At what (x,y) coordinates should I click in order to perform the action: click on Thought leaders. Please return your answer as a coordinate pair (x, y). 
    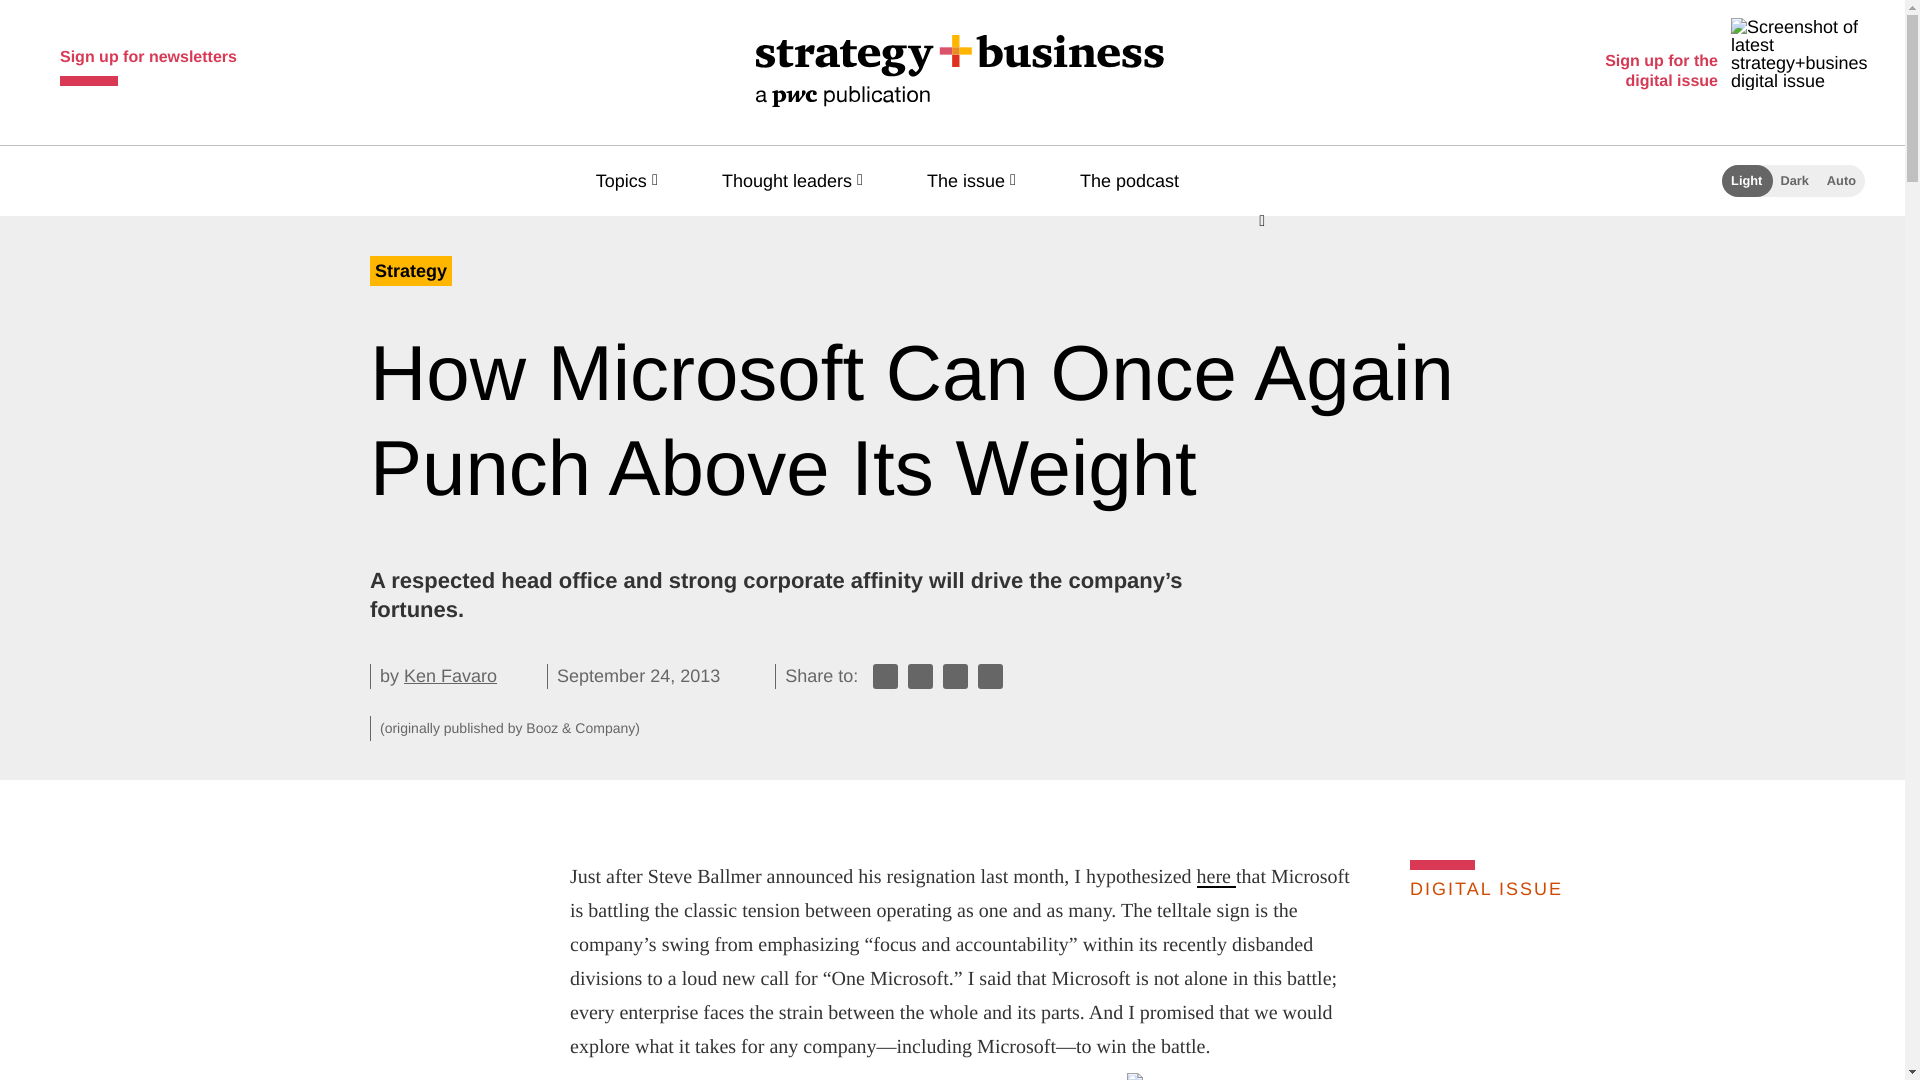
    Looking at the image, I should click on (796, 180).